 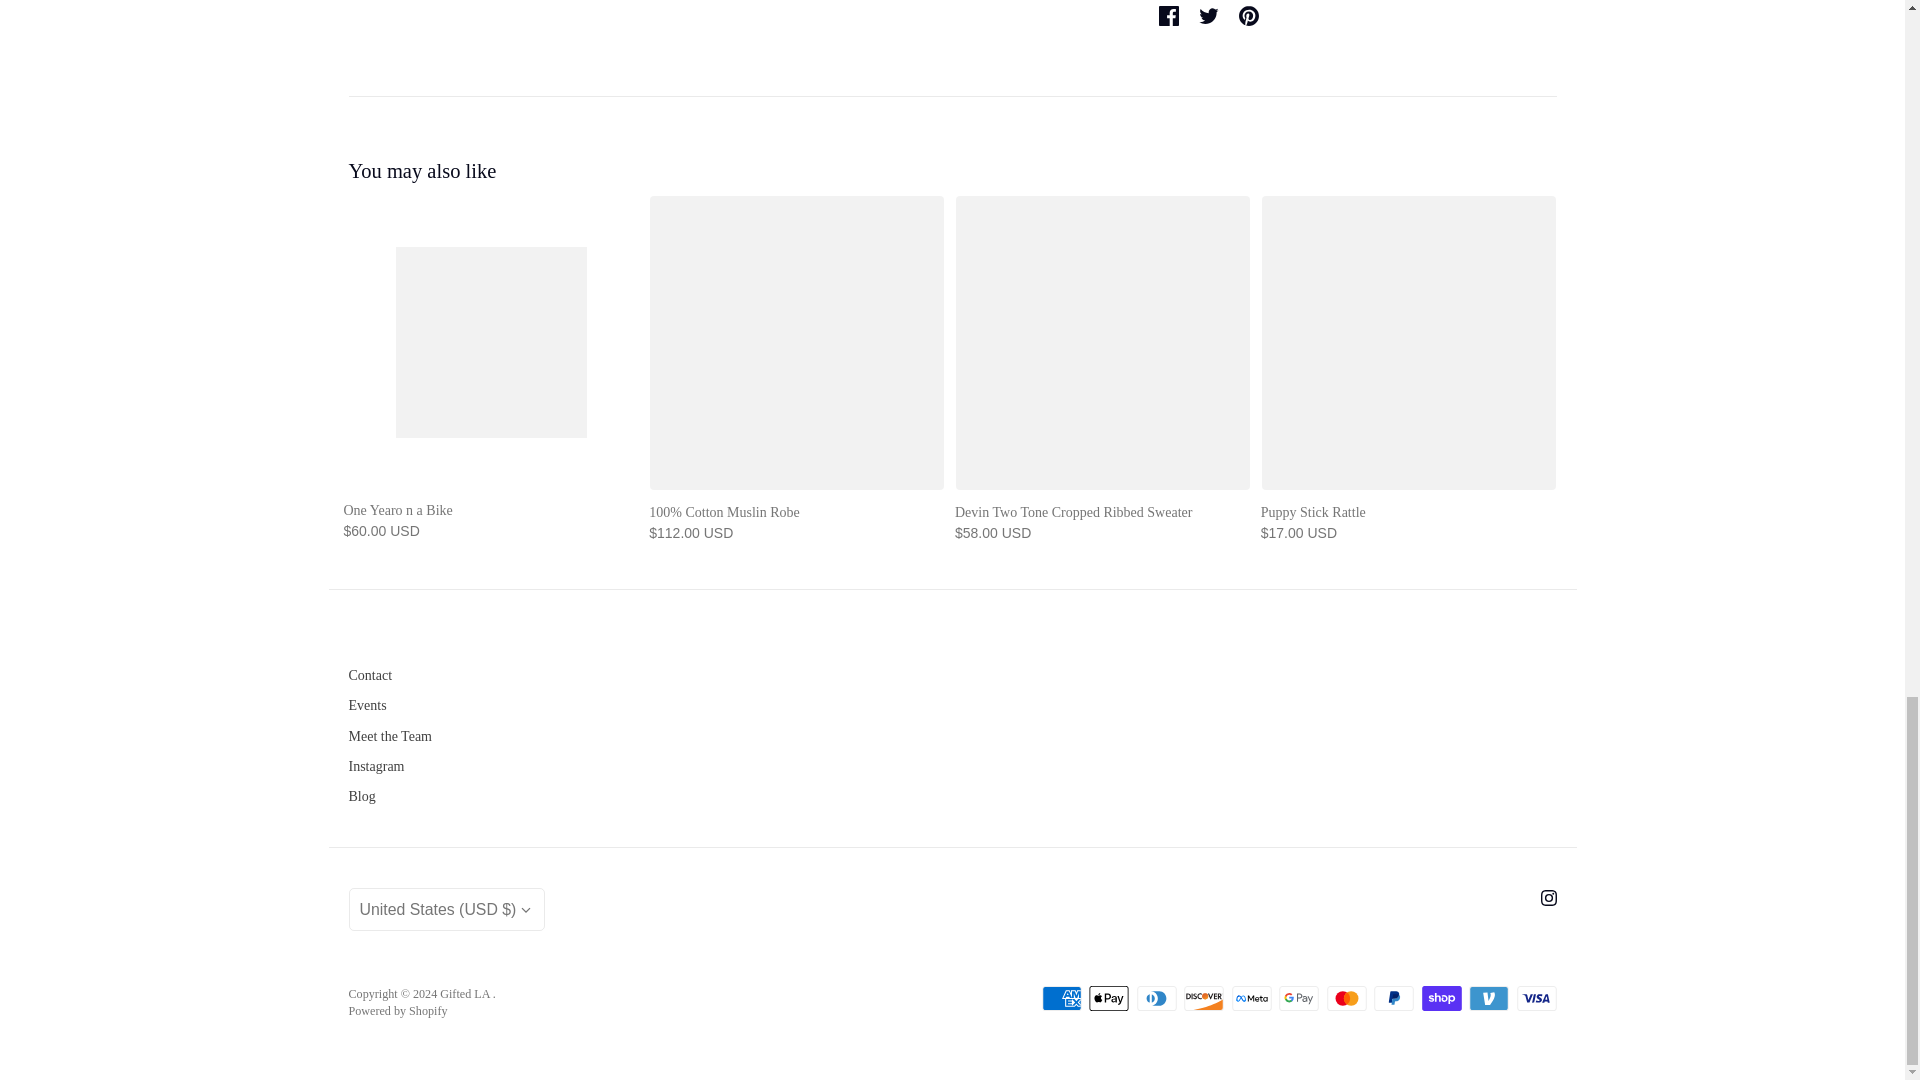 What do you see at coordinates (1204, 998) in the screenshot?
I see `Discover` at bounding box center [1204, 998].